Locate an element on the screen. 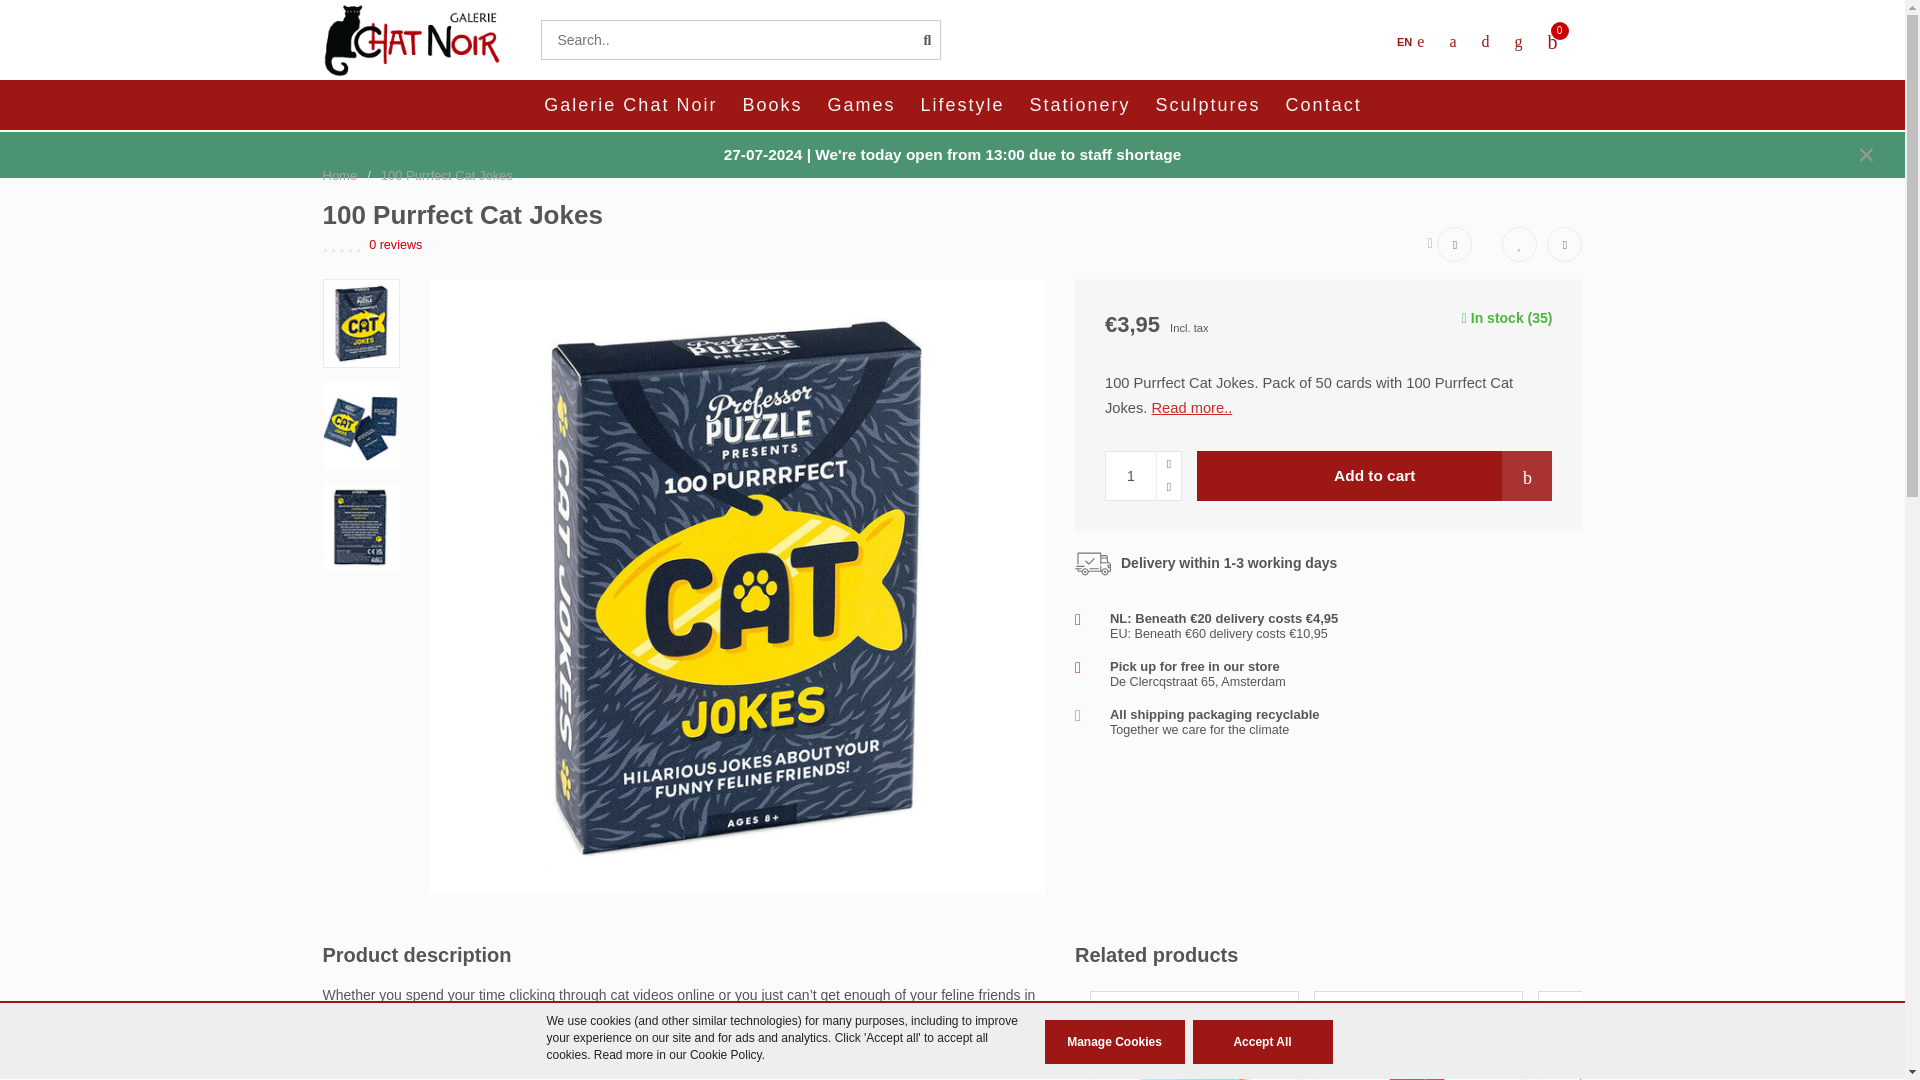 Image resolution: width=1920 pixels, height=1080 pixels. Read more.. is located at coordinates (1192, 407).